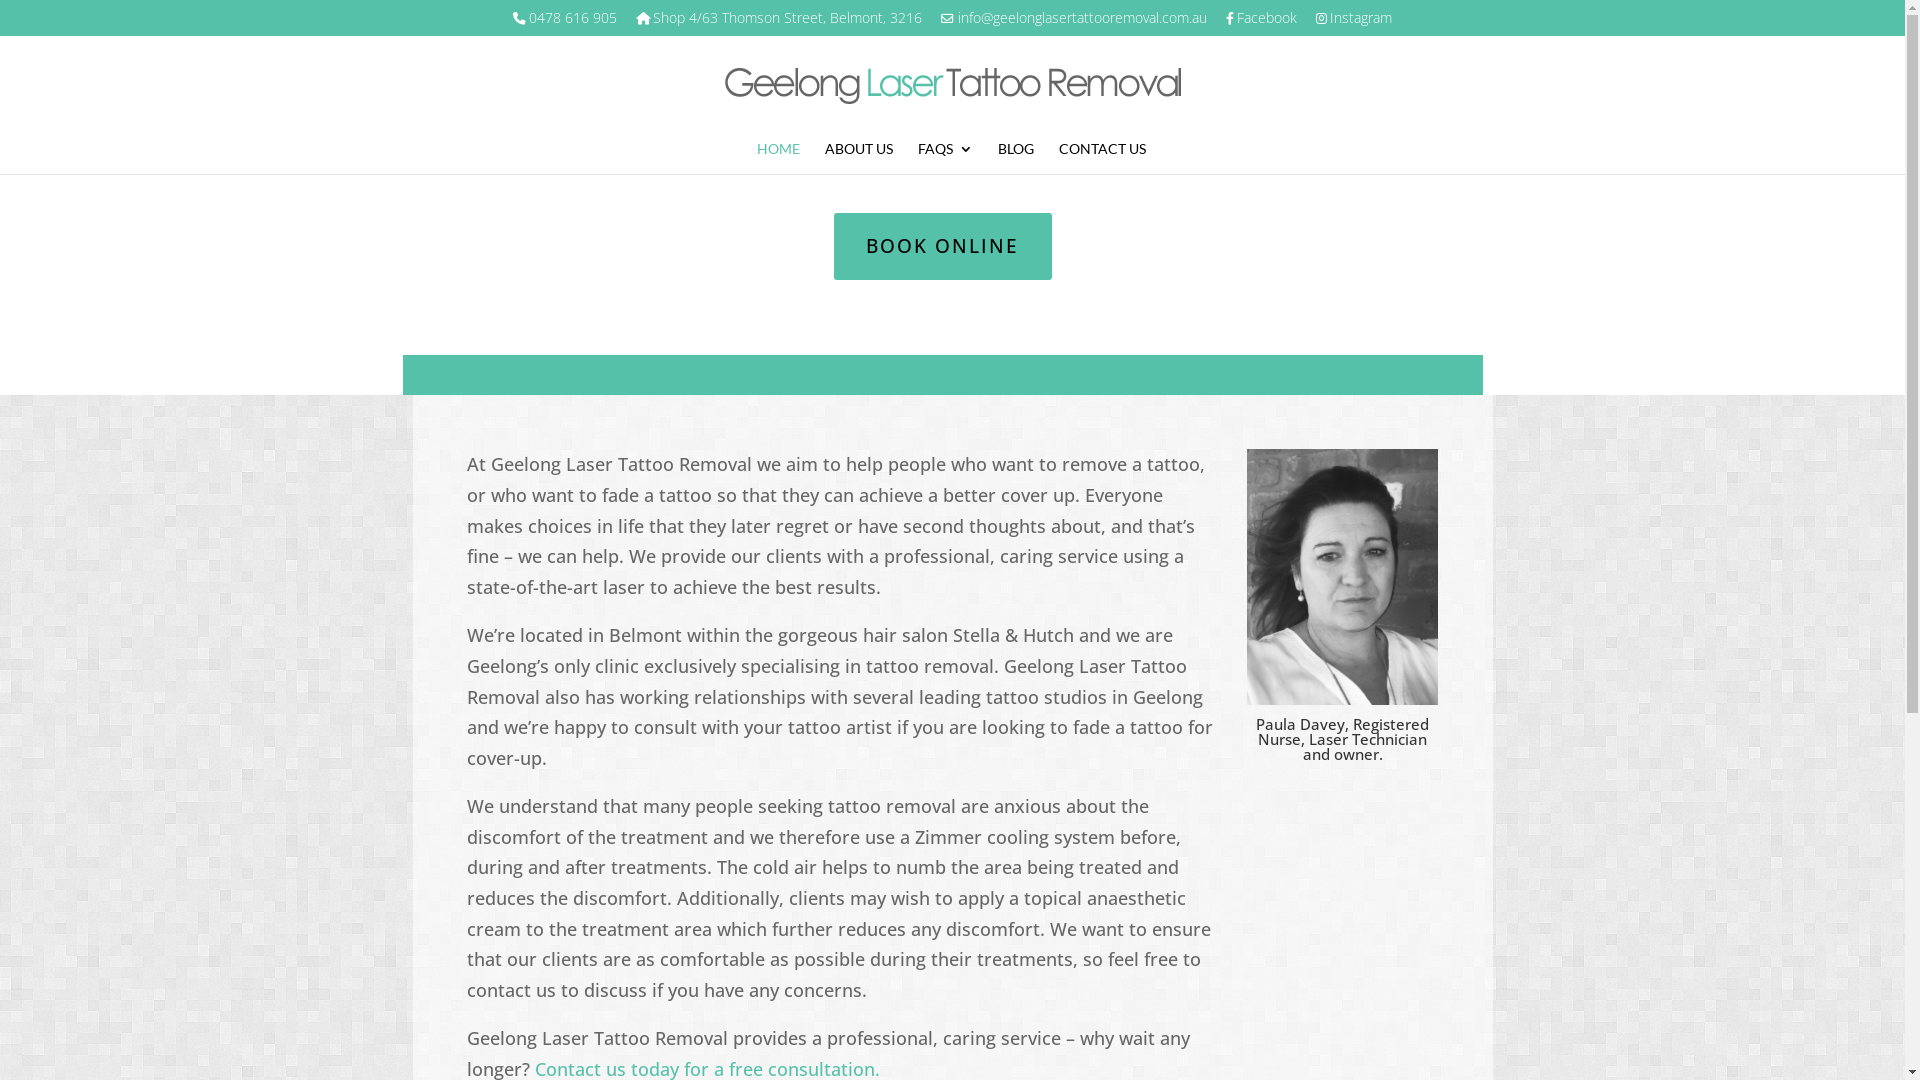  Describe the element at coordinates (943, 246) in the screenshot. I see `BOOK ONLINE` at that location.